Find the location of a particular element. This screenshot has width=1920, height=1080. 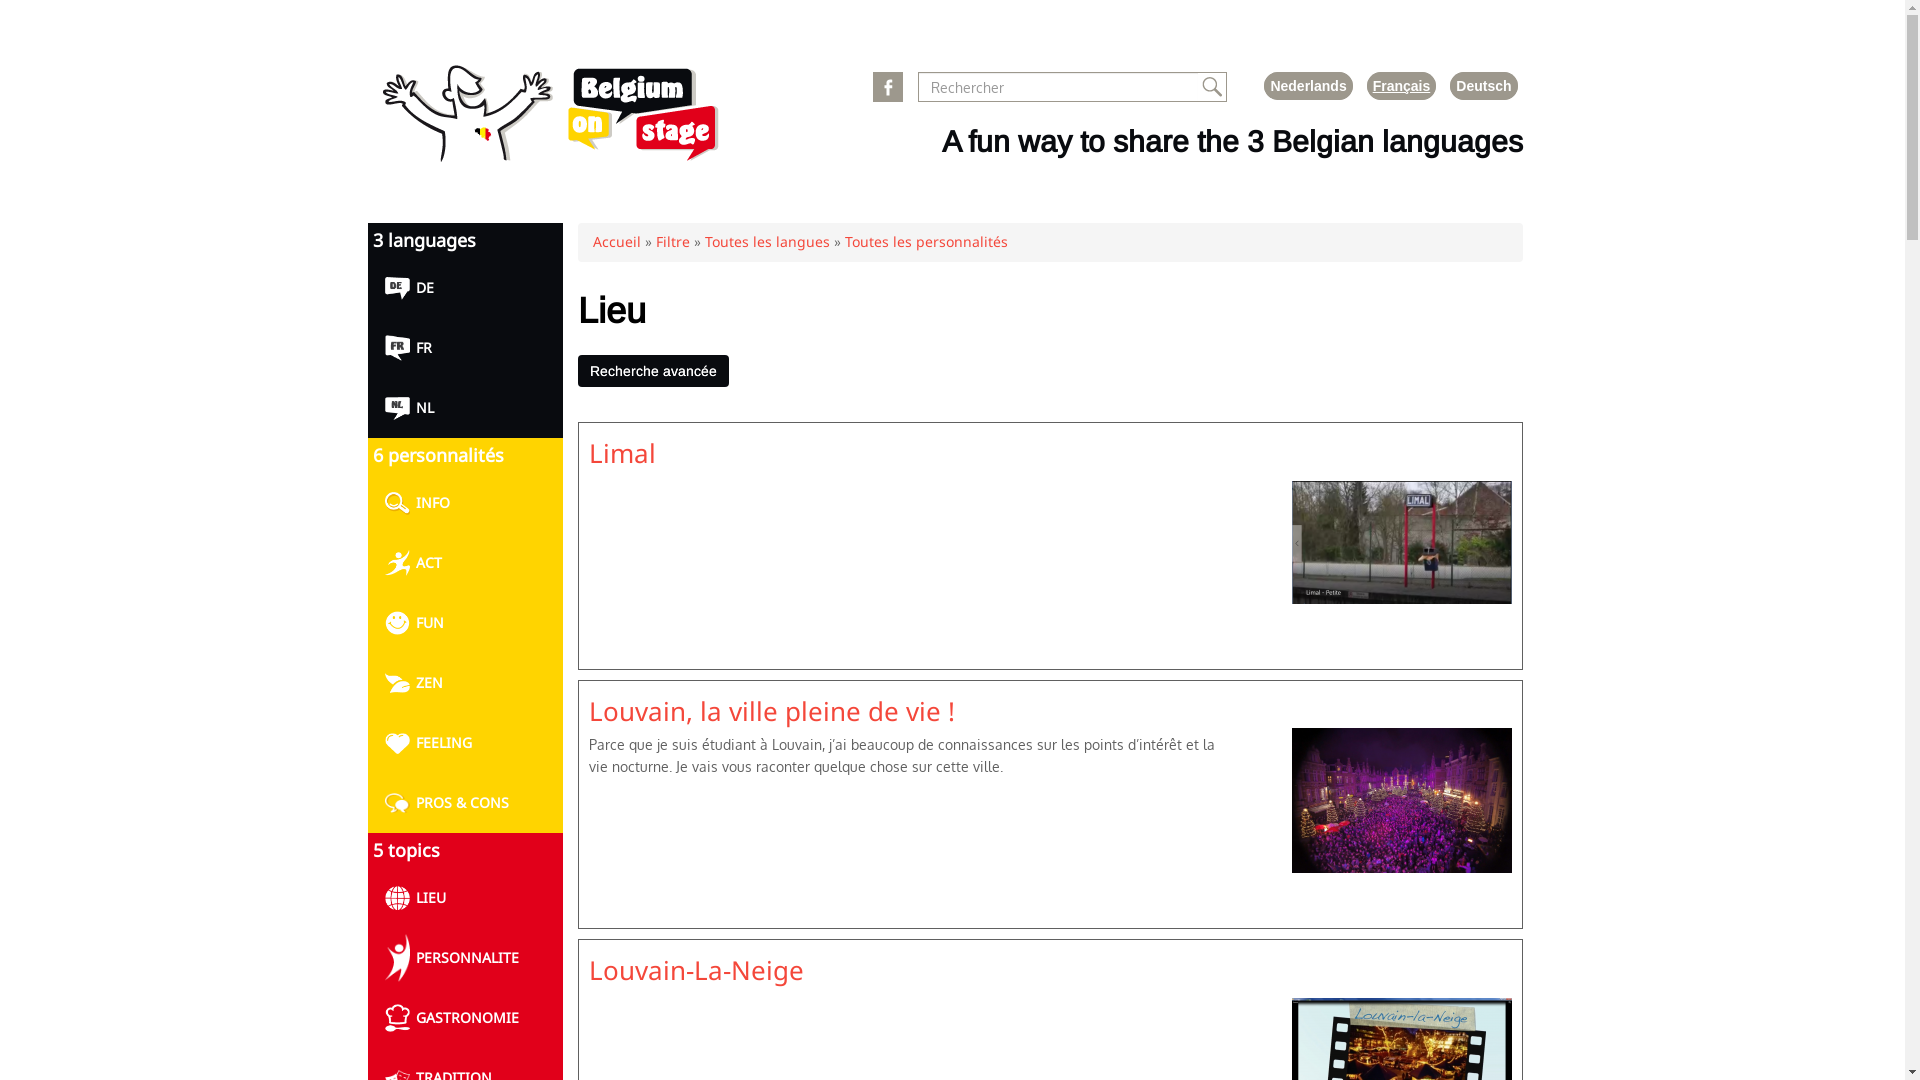

Toutes les langues is located at coordinates (766, 242).